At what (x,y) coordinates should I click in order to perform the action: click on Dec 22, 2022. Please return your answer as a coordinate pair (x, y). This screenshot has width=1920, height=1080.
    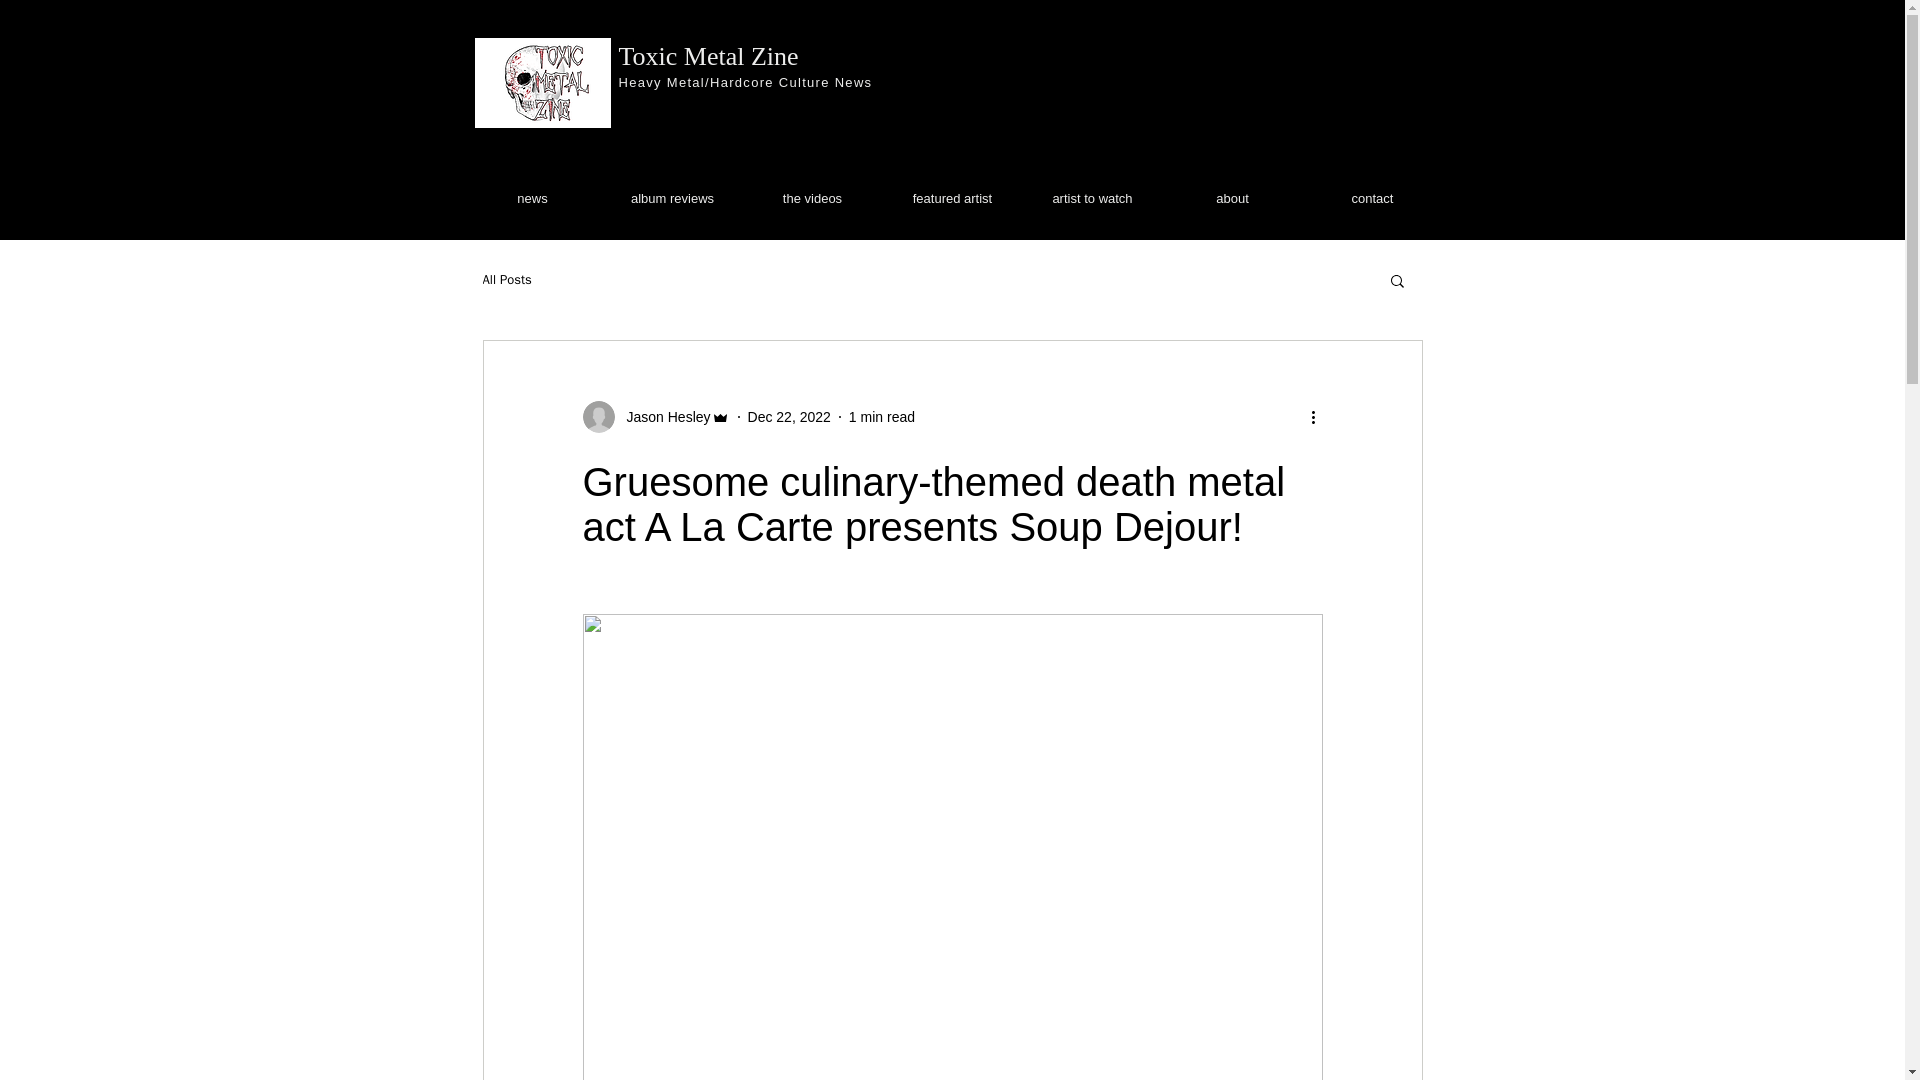
    Looking at the image, I should click on (790, 416).